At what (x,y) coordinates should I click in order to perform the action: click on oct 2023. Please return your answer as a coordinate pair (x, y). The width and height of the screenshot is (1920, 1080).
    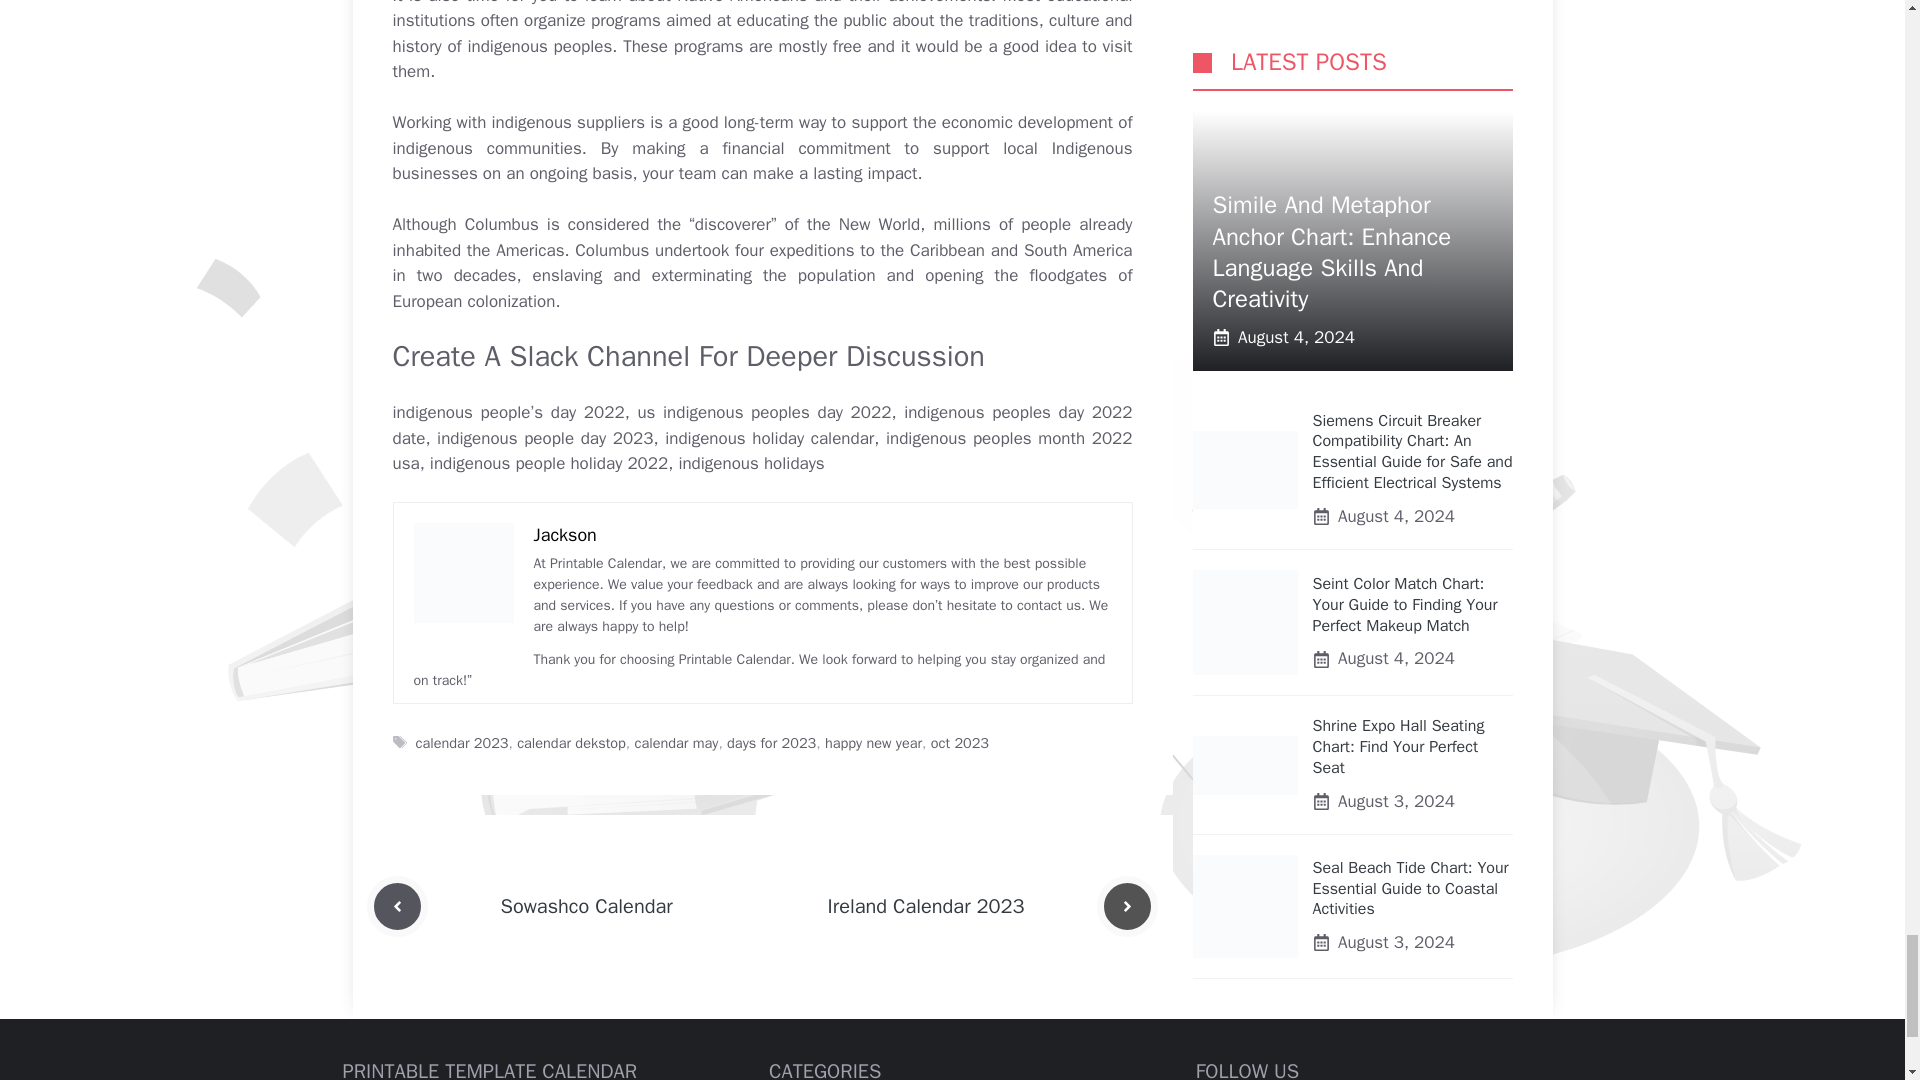
    Looking at the image, I should click on (960, 742).